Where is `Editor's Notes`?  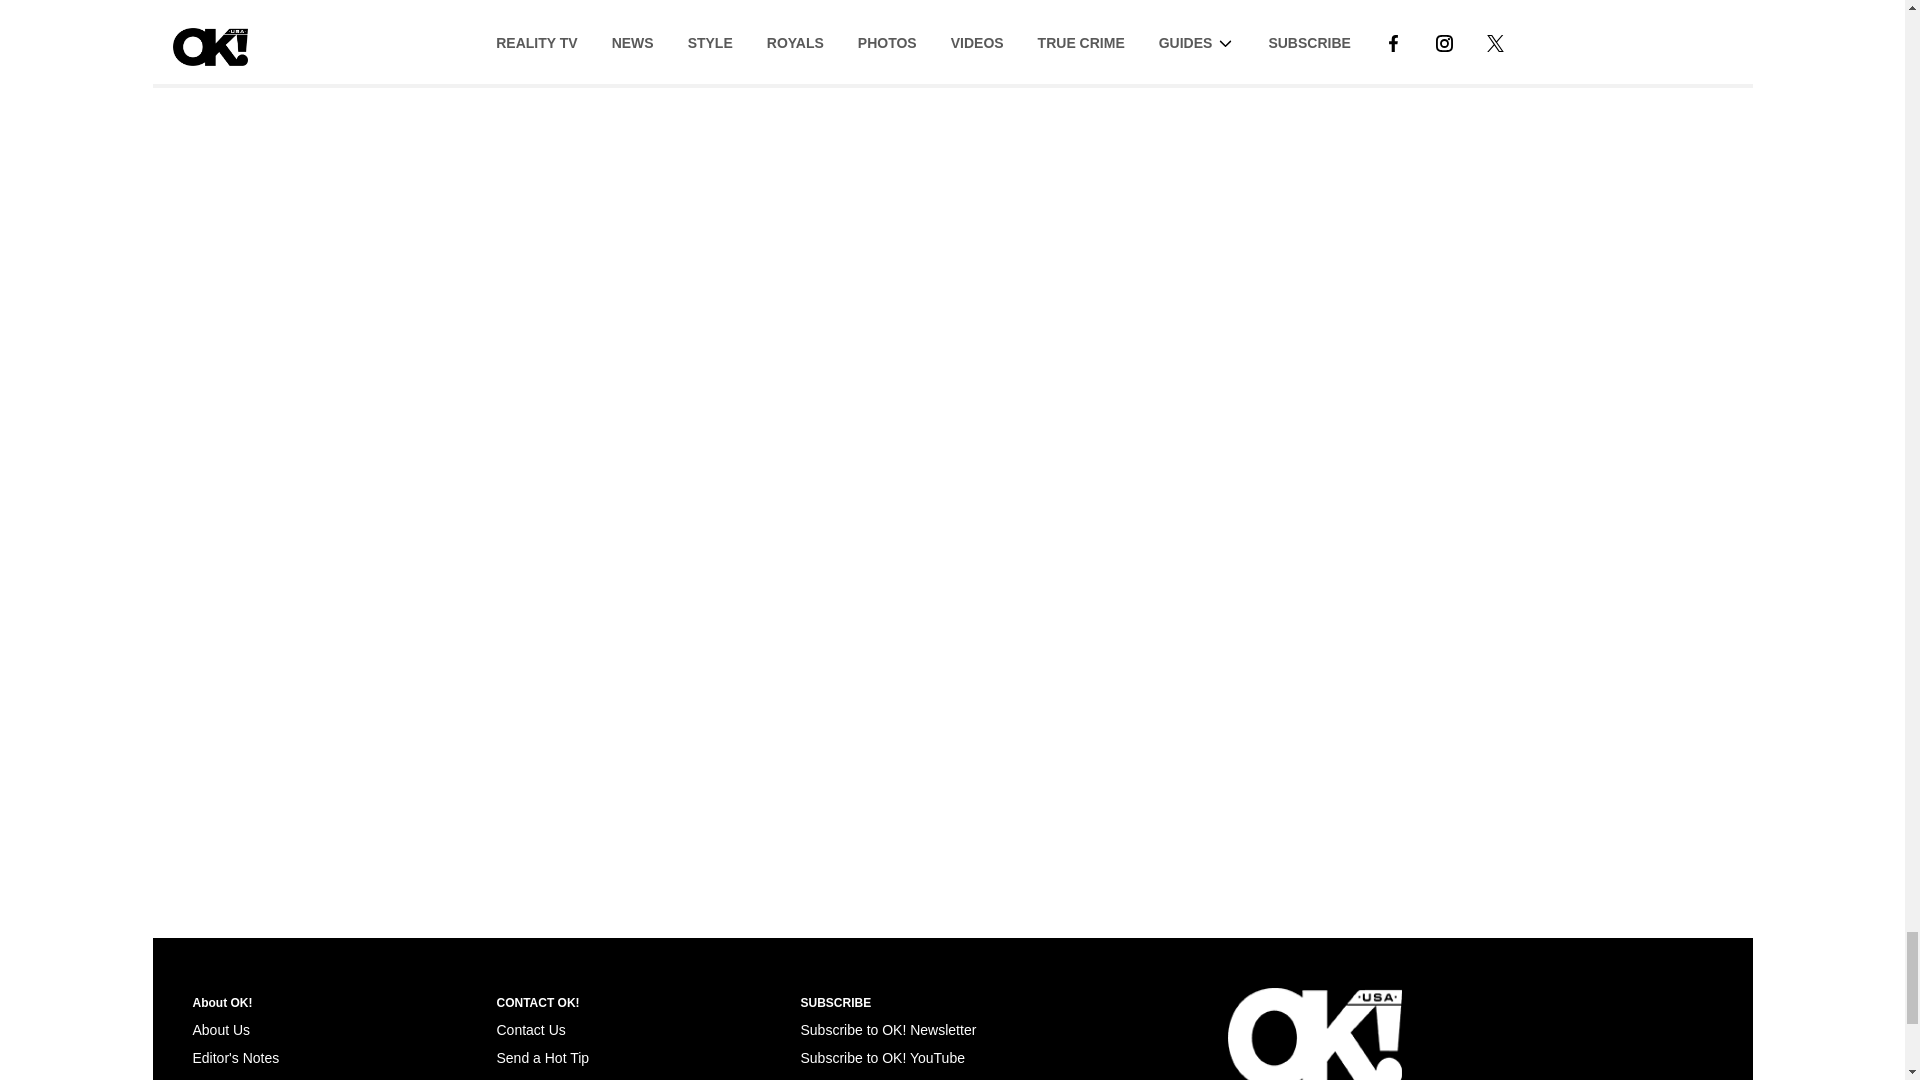
Editor's Notes is located at coordinates (235, 1057).